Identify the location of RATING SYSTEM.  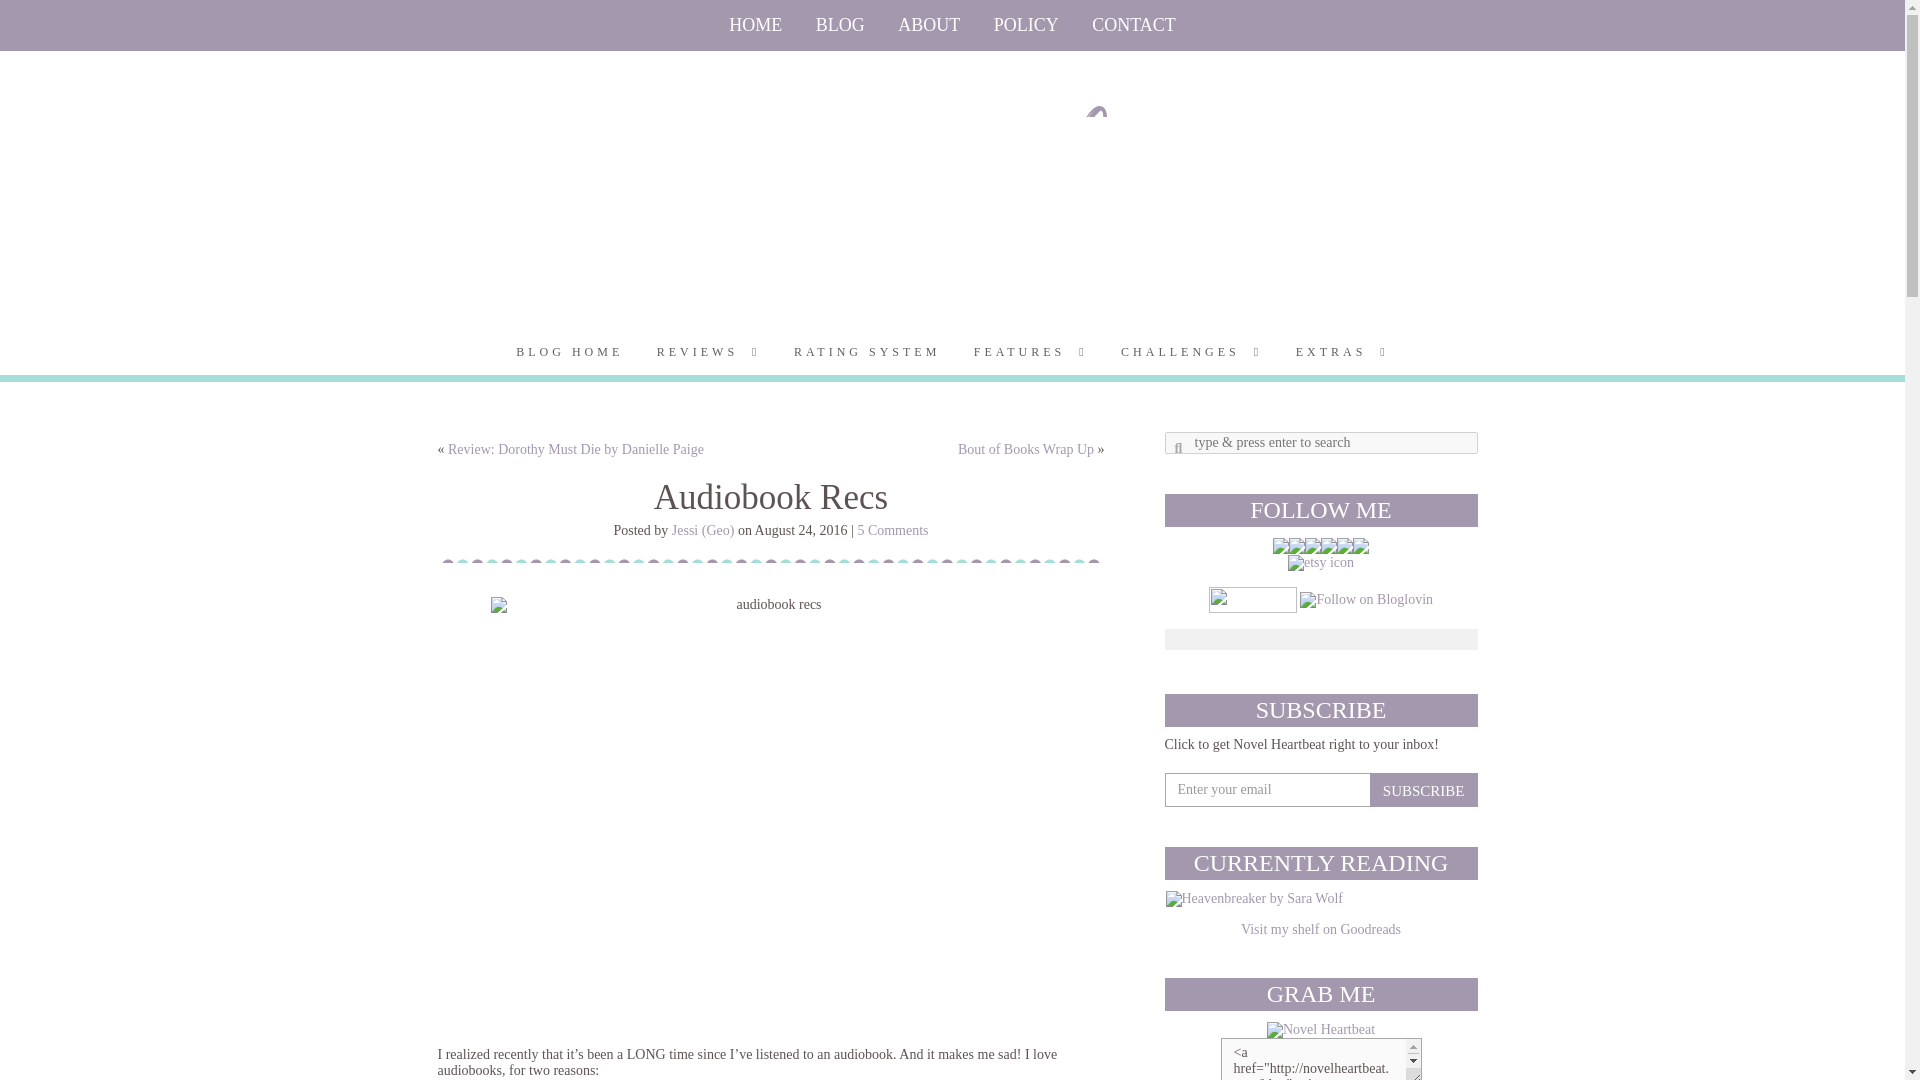
(866, 352).